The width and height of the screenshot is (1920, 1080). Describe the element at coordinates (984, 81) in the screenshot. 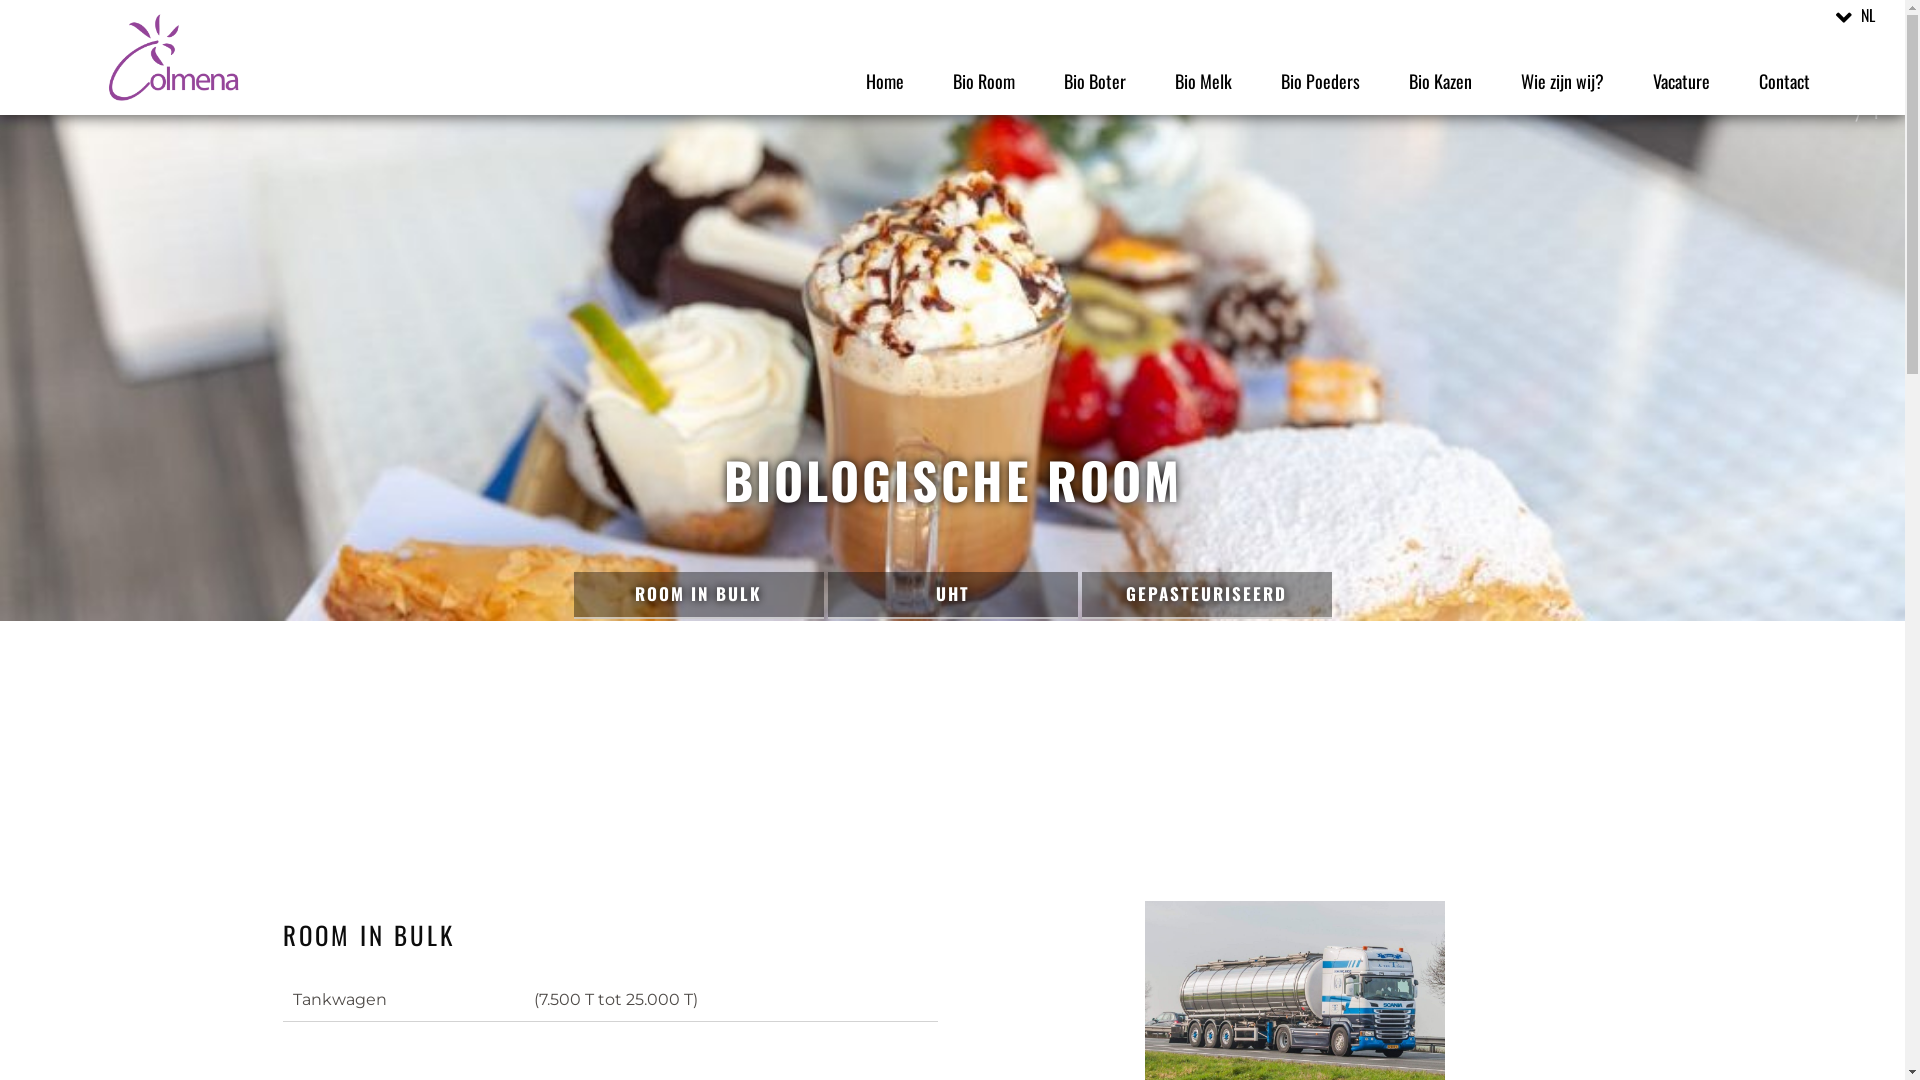

I see `Bio Room` at that location.